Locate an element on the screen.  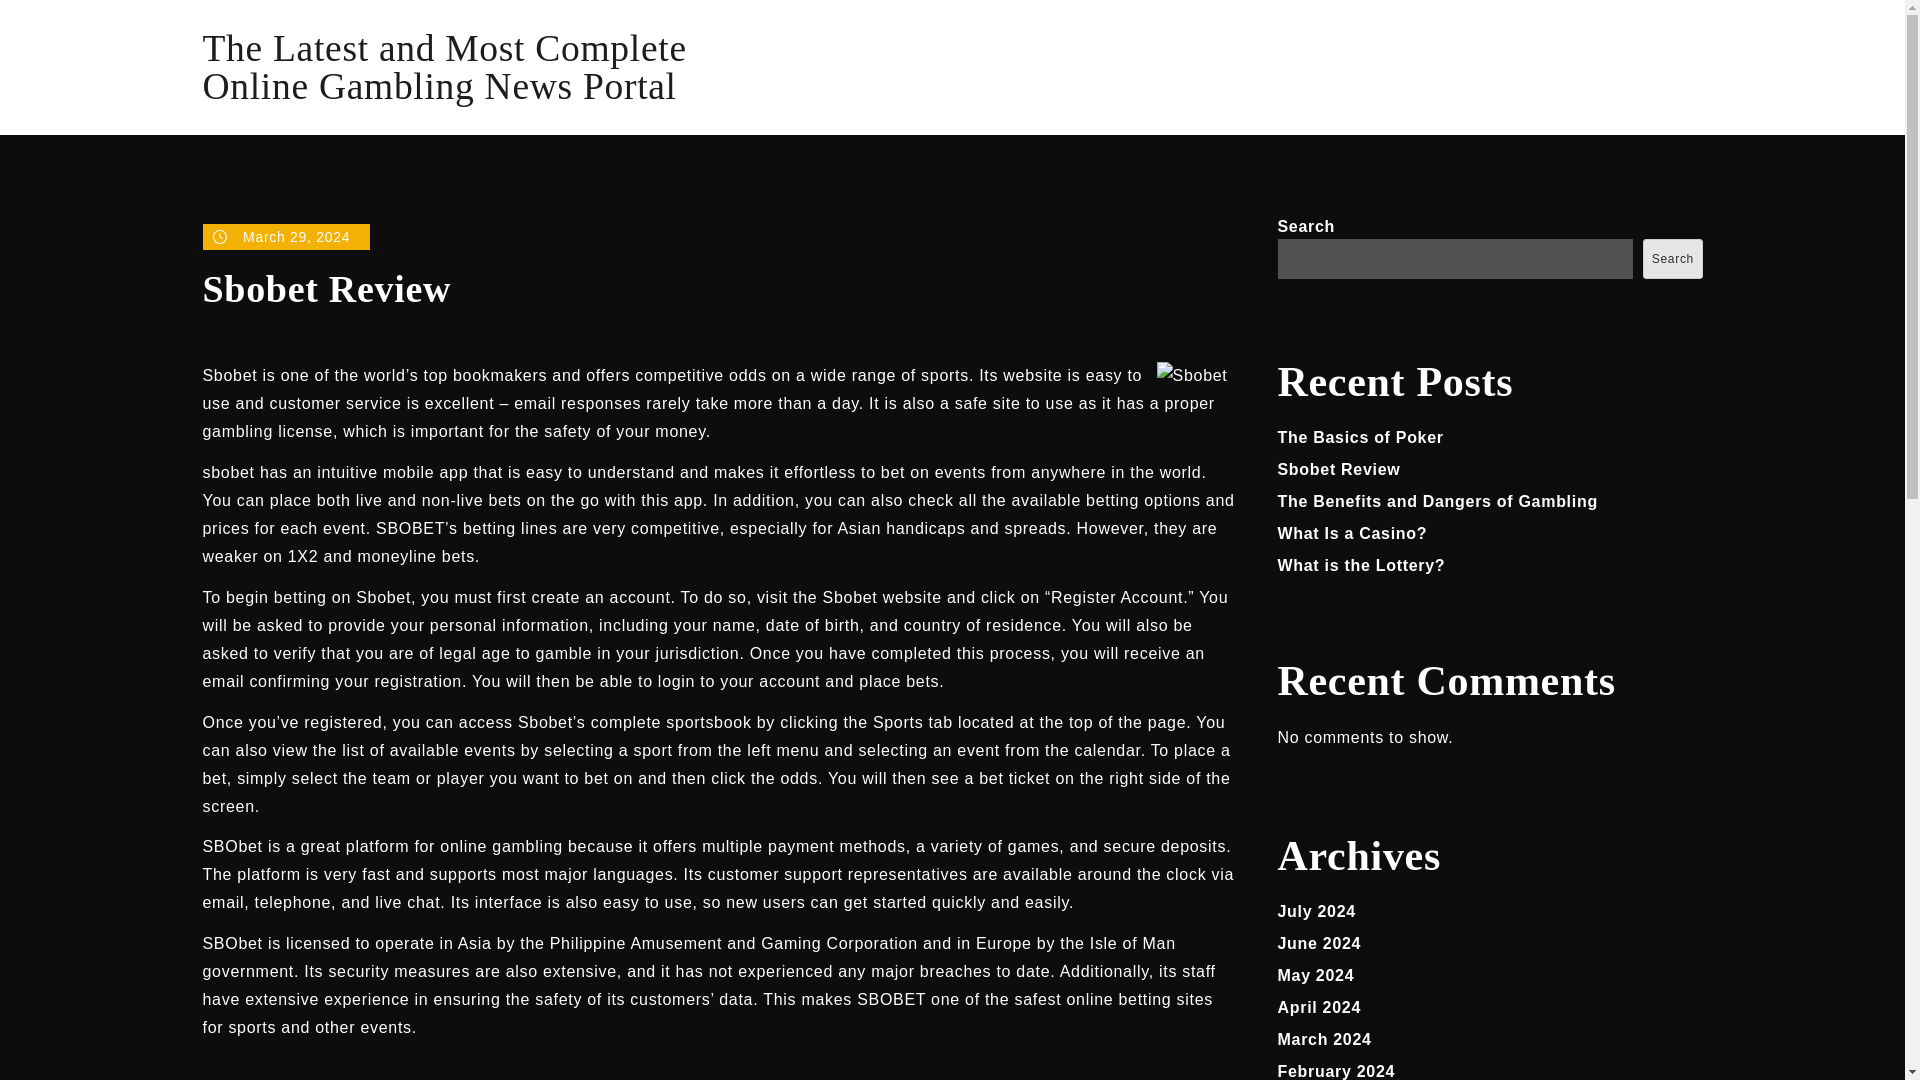
March 29, 2024 is located at coordinates (286, 236).